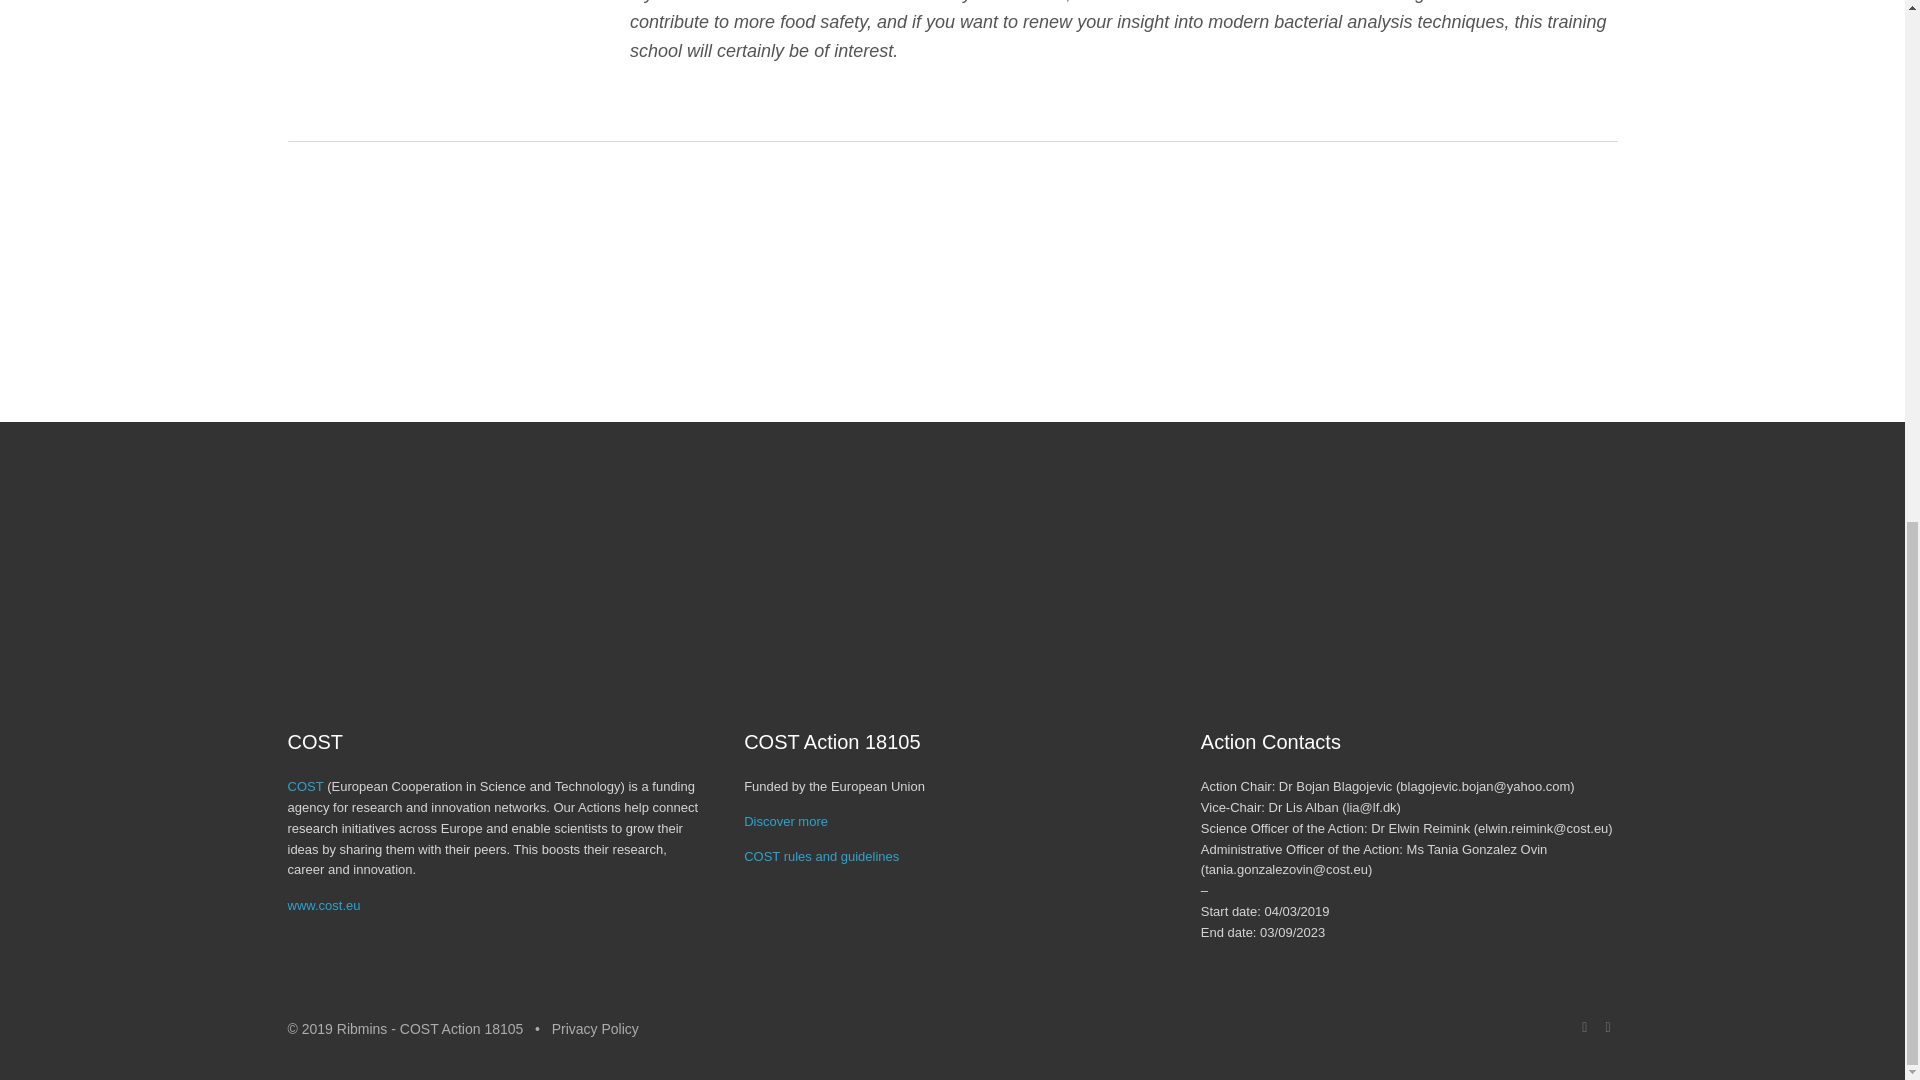  What do you see at coordinates (786, 822) in the screenshot?
I see `Discover more` at bounding box center [786, 822].